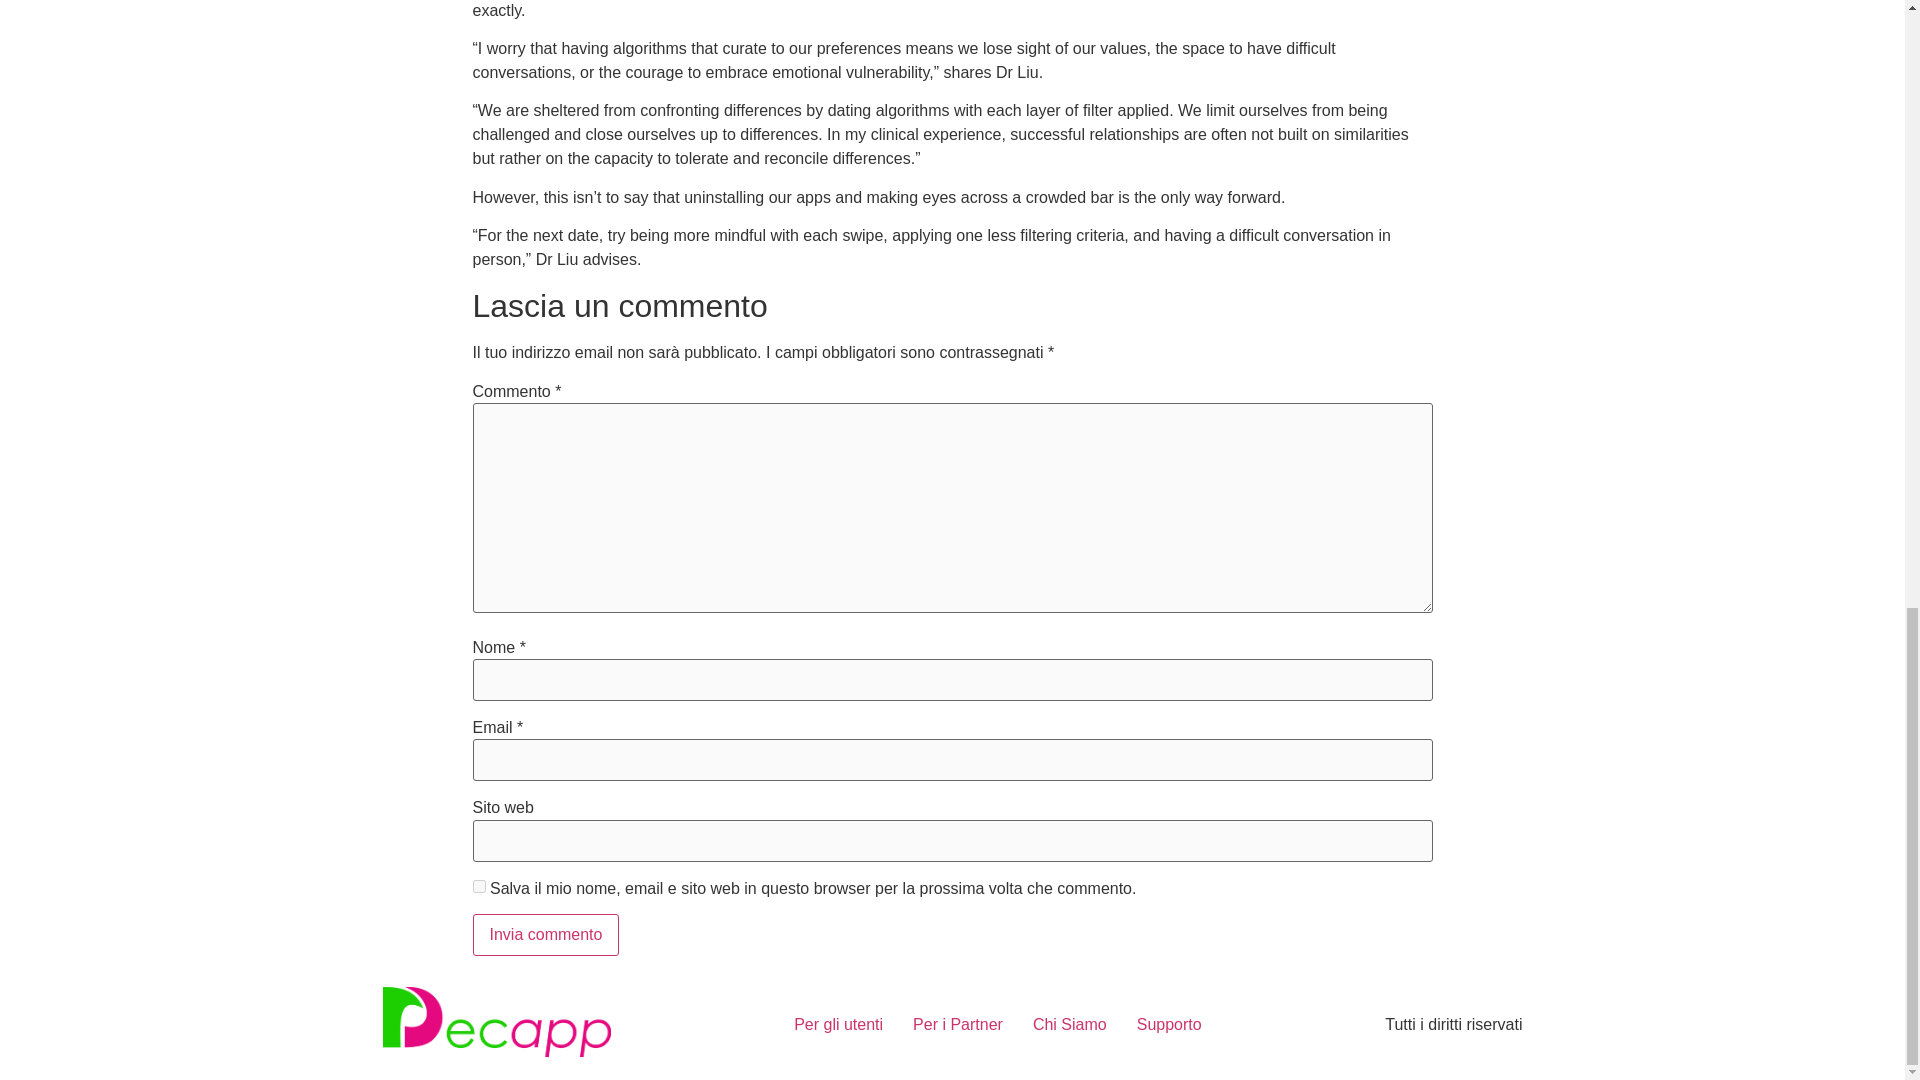 The width and height of the screenshot is (1920, 1080). I want to click on Per i Partner, so click(958, 1024).